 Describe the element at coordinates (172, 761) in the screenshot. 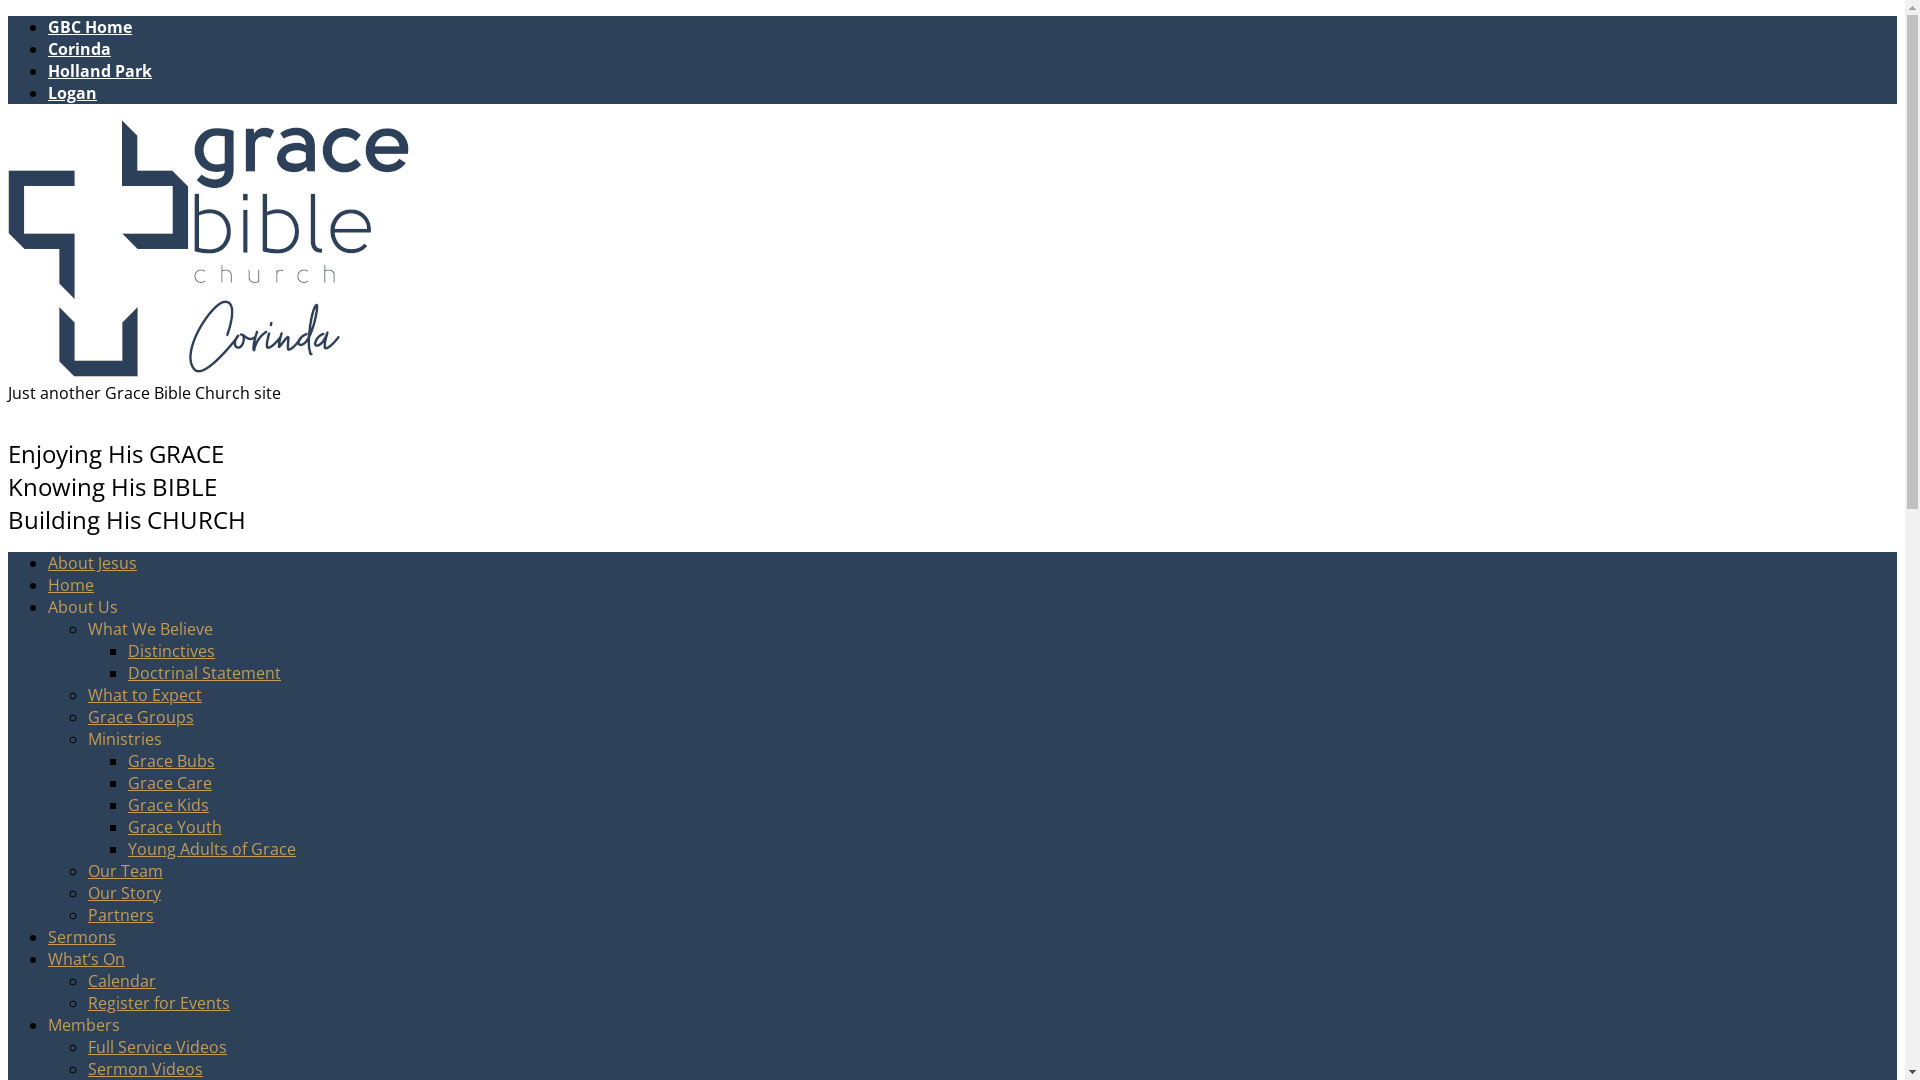

I see `Grace Bubs` at that location.